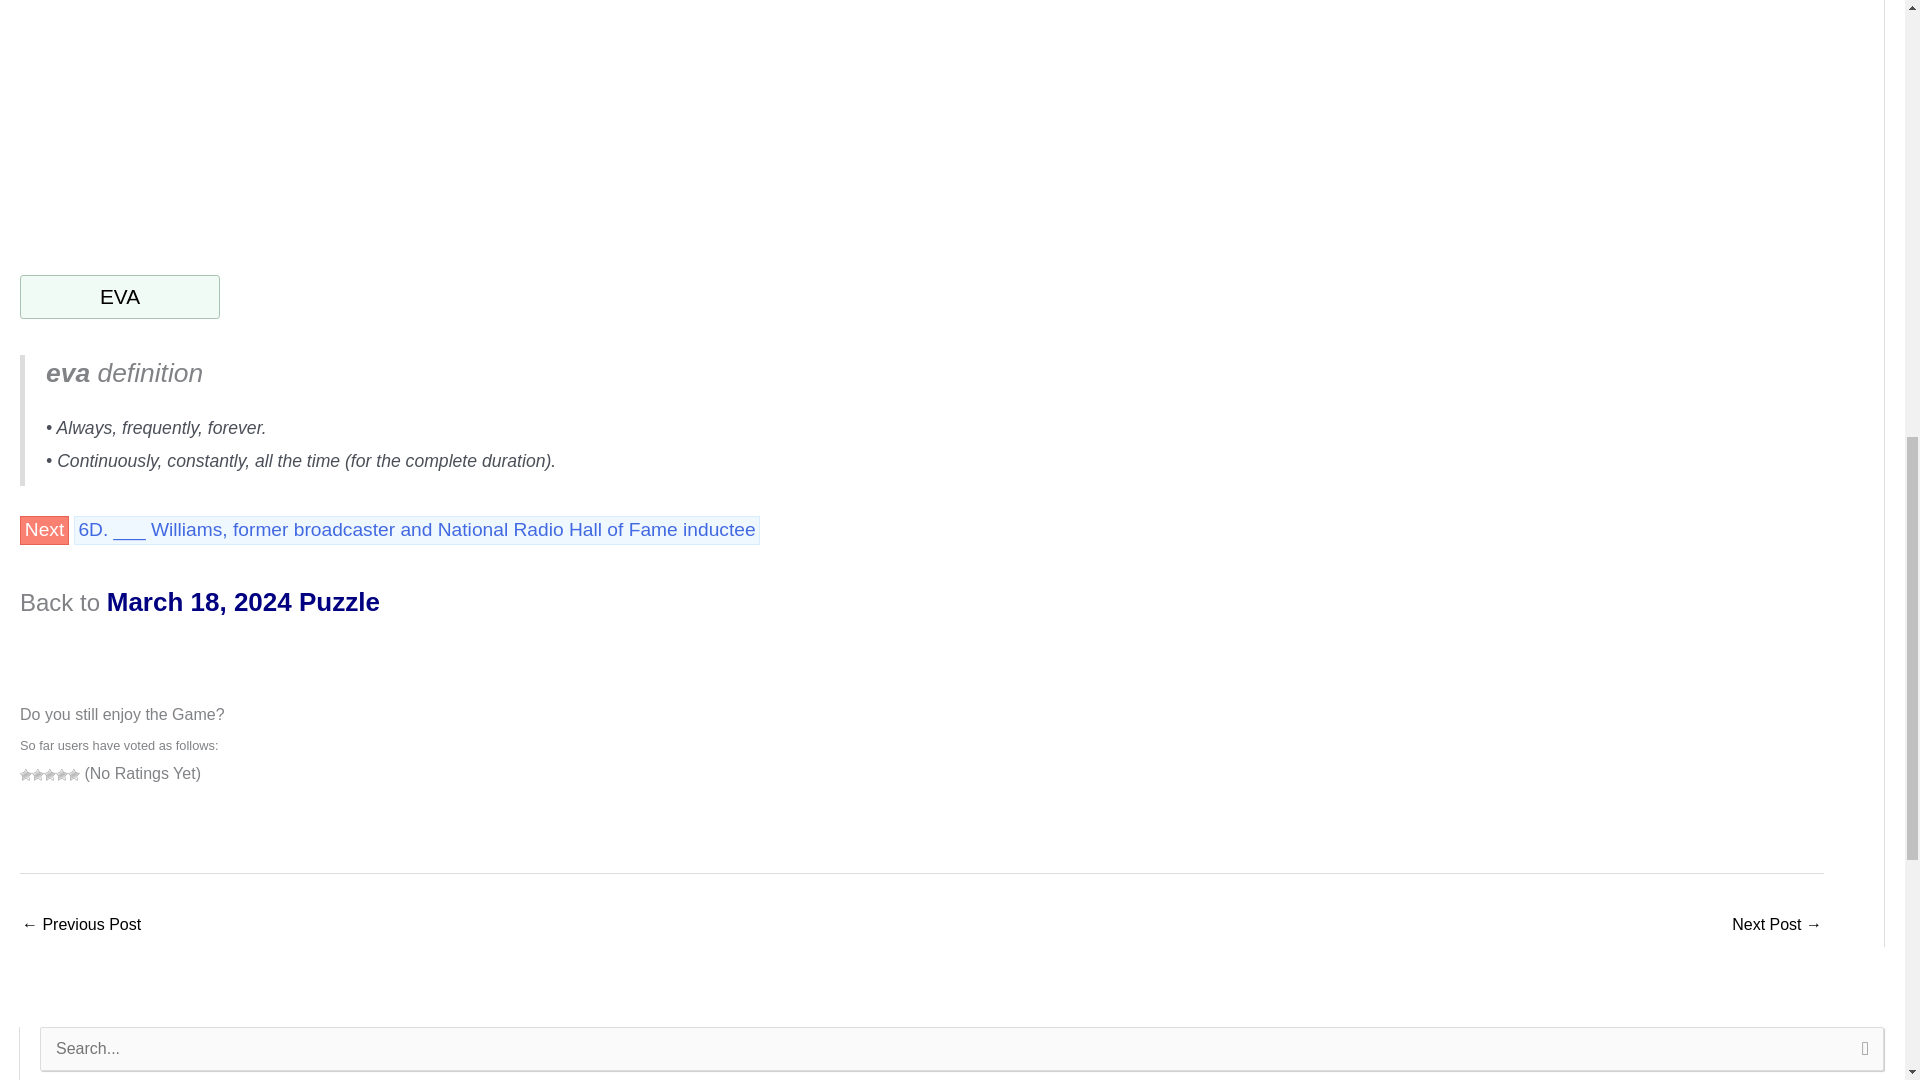 The height and width of the screenshot is (1080, 1920). Describe the element at coordinates (38, 774) in the screenshot. I see `2 Stars` at that location.